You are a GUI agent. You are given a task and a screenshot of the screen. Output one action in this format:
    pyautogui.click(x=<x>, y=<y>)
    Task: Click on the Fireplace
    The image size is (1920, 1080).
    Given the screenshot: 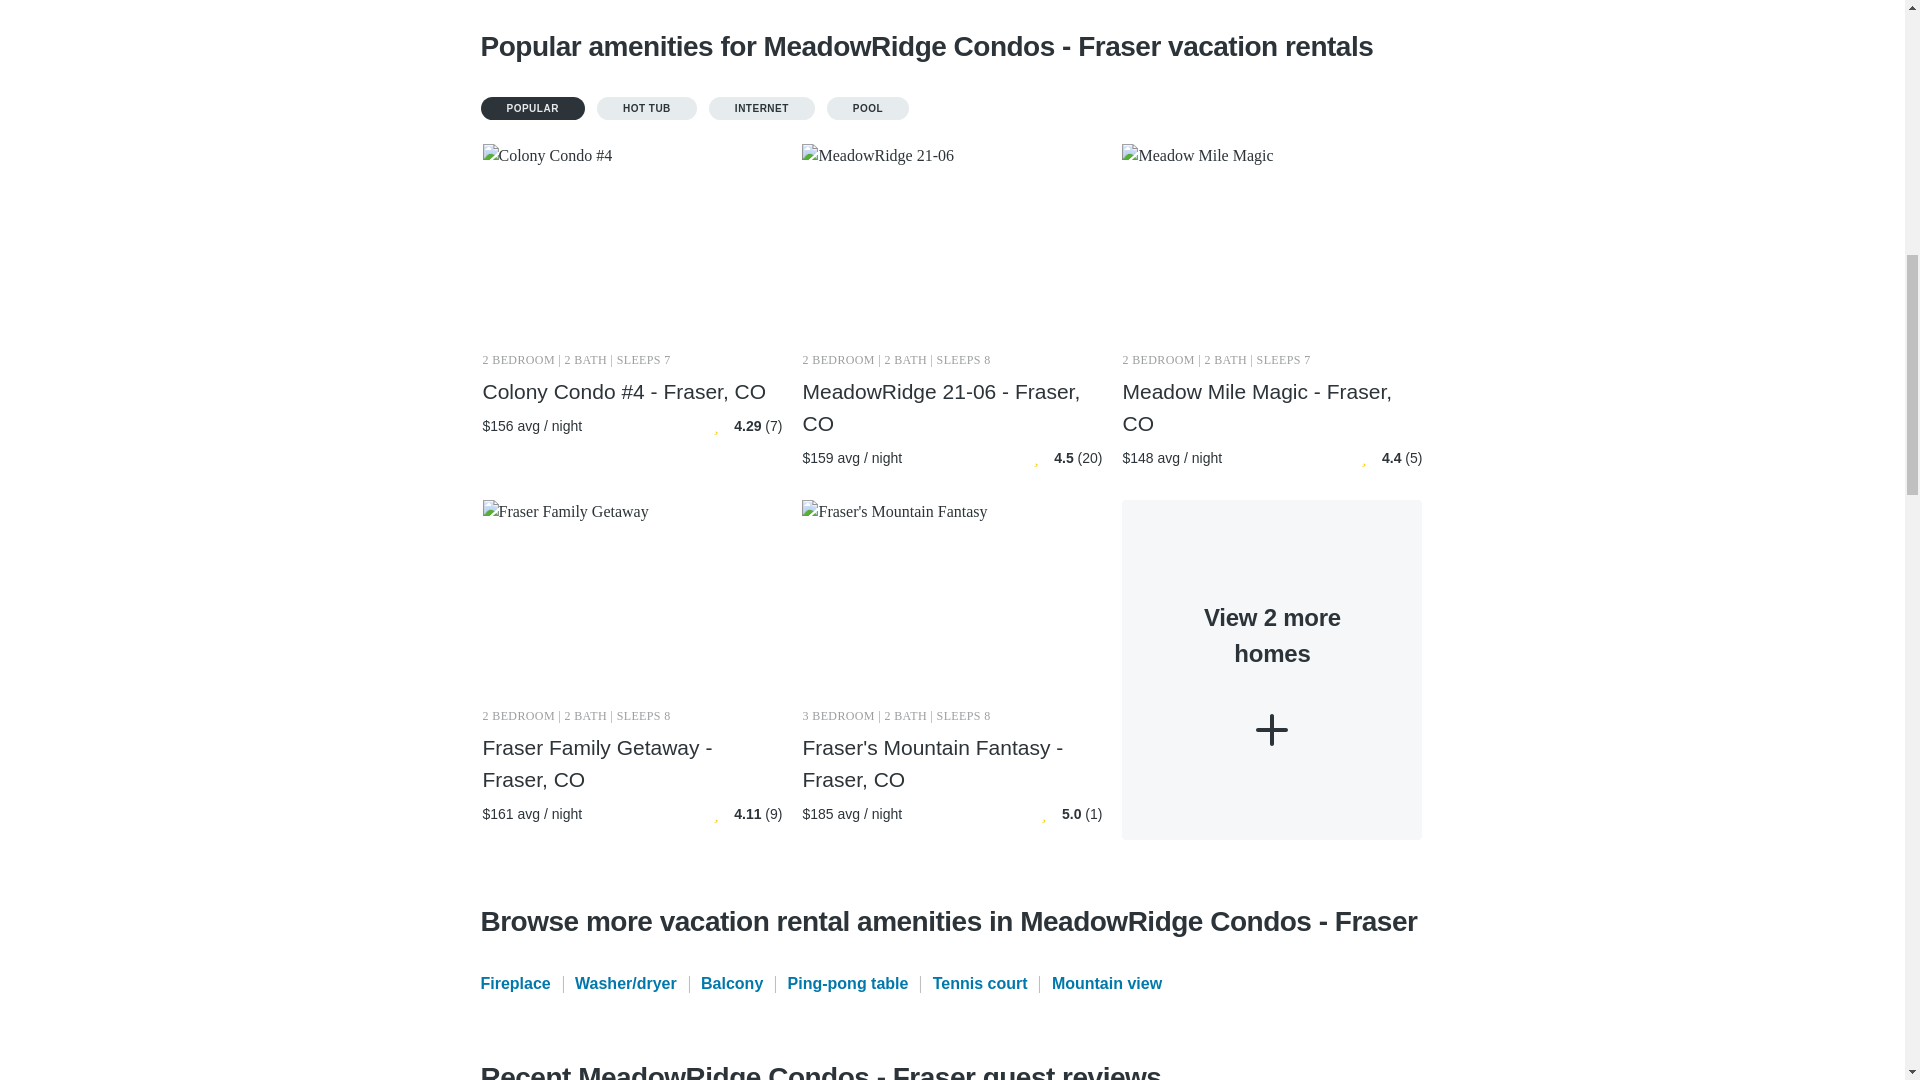 What is the action you would take?
    pyautogui.click(x=514, y=984)
    